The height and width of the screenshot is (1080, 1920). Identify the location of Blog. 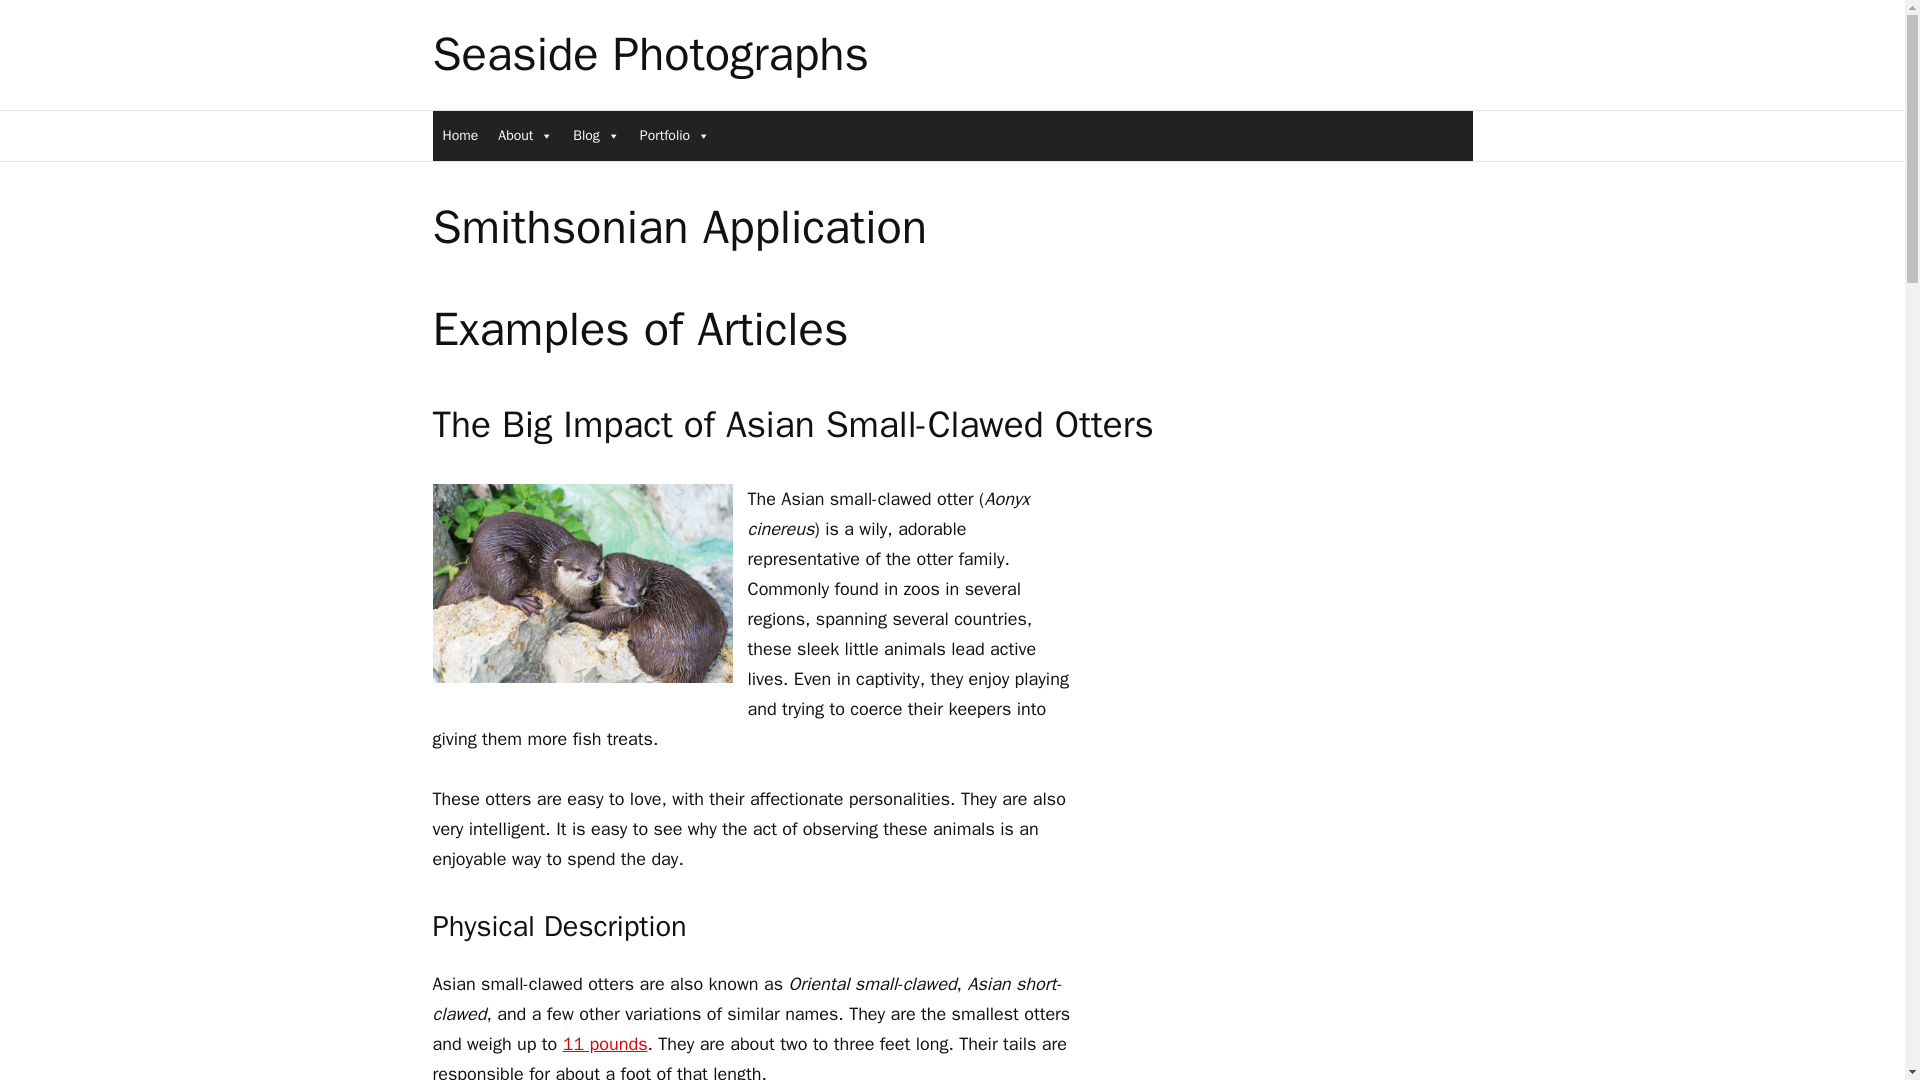
(596, 135).